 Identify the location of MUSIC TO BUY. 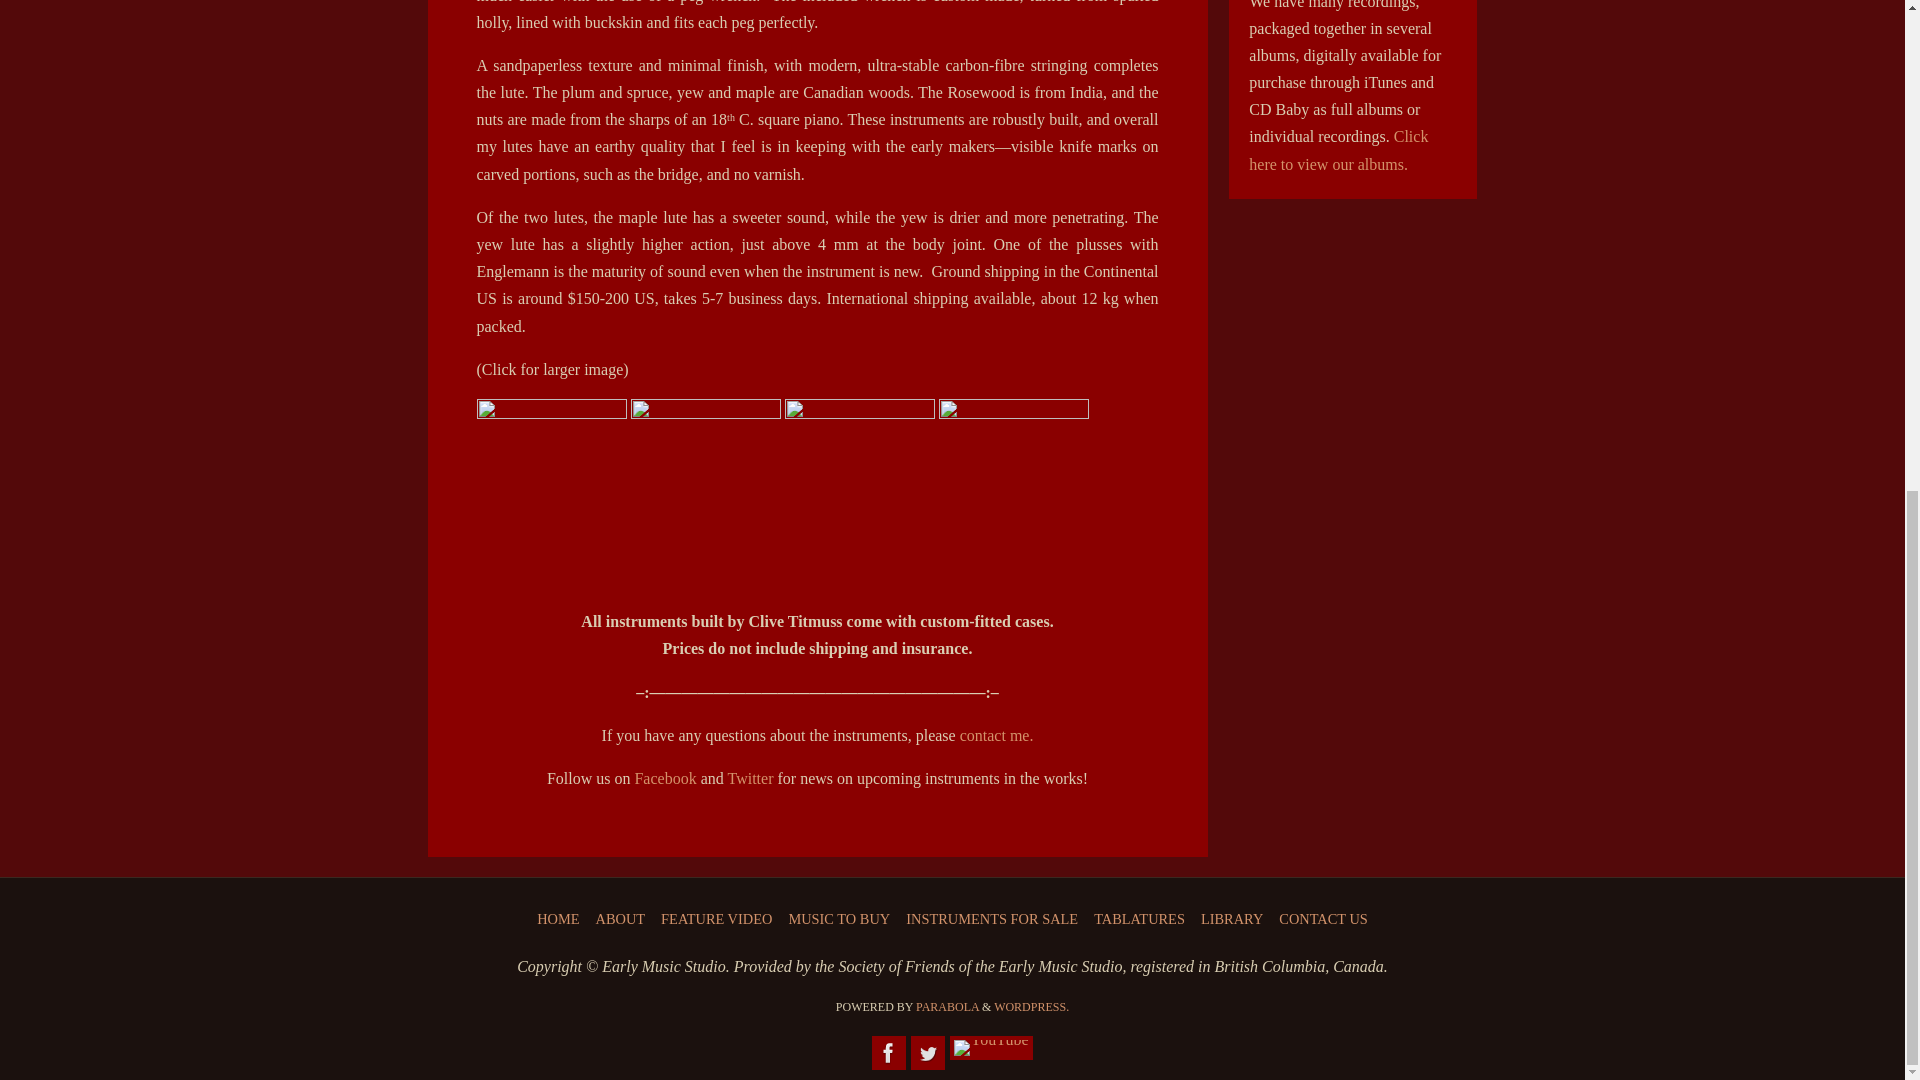
(838, 918).